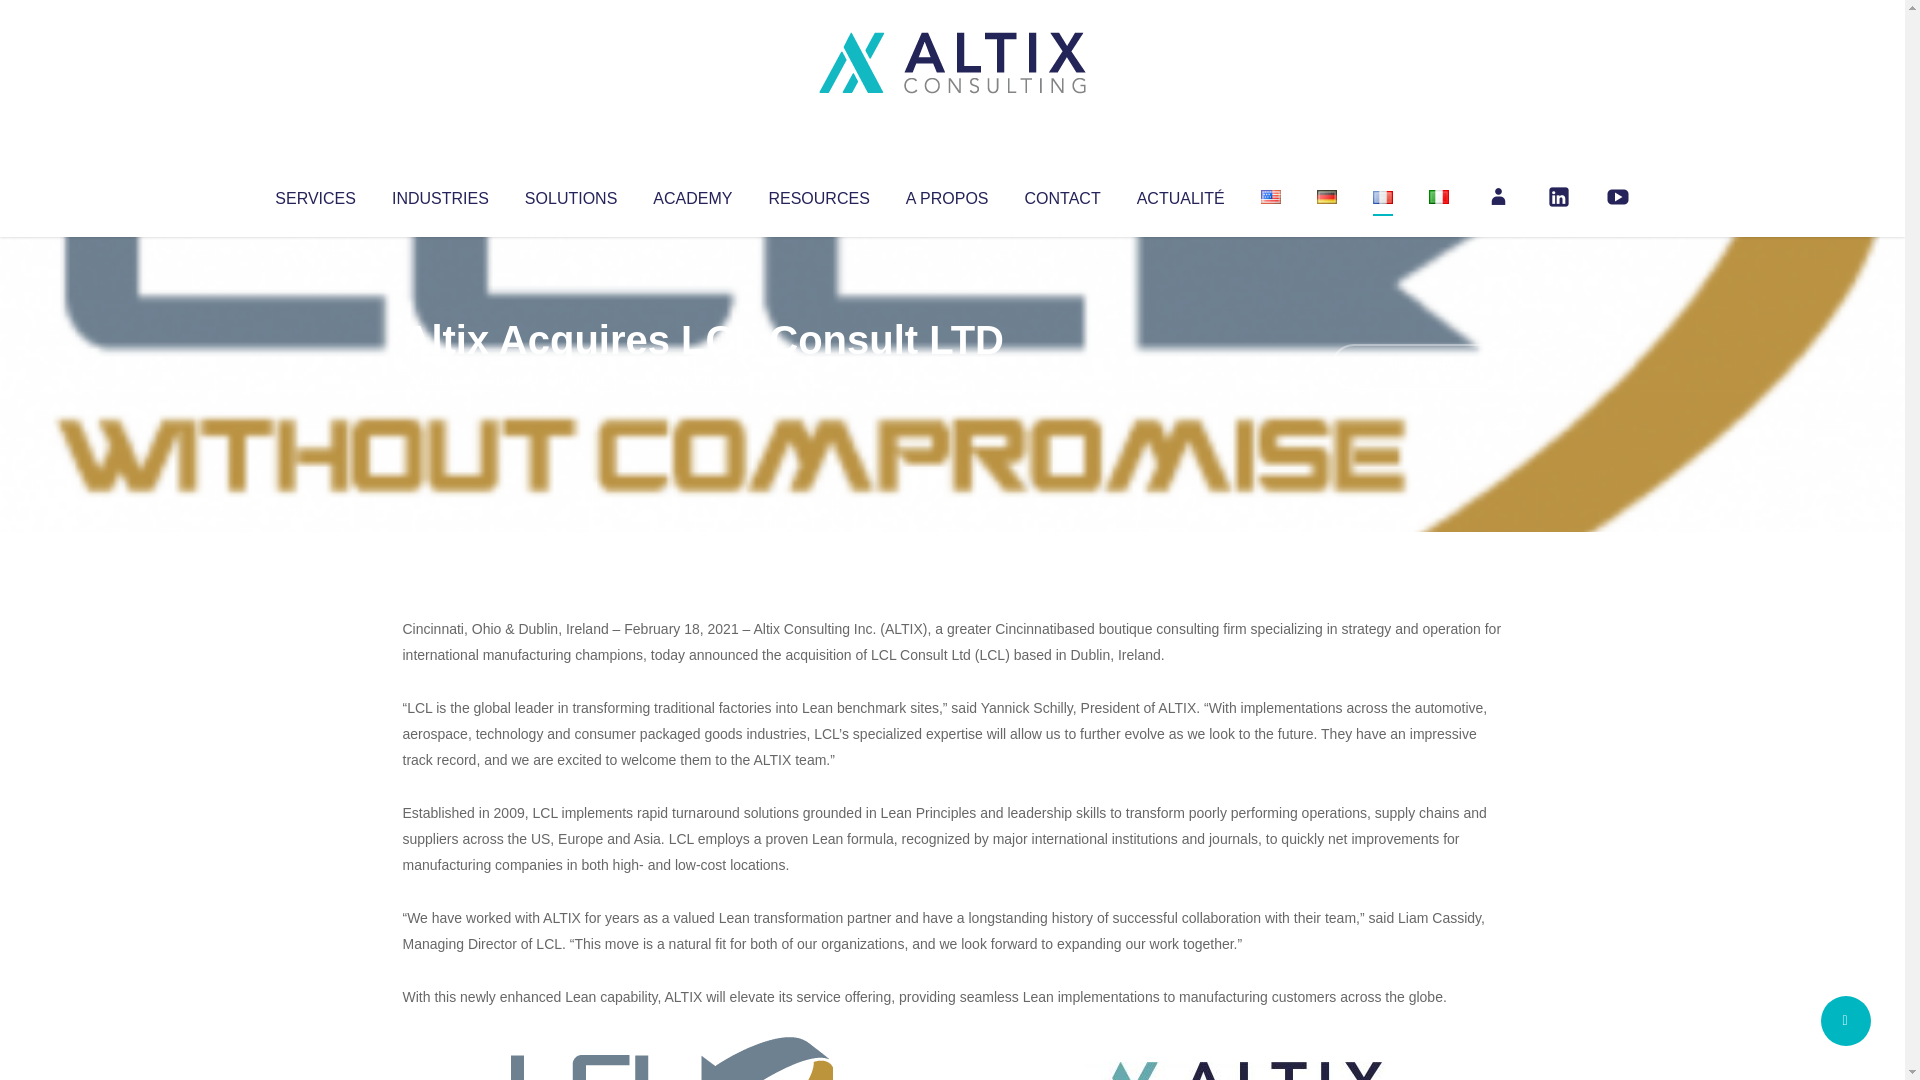 The height and width of the screenshot is (1080, 1920). I want to click on INDUSTRIES, so click(440, 194).